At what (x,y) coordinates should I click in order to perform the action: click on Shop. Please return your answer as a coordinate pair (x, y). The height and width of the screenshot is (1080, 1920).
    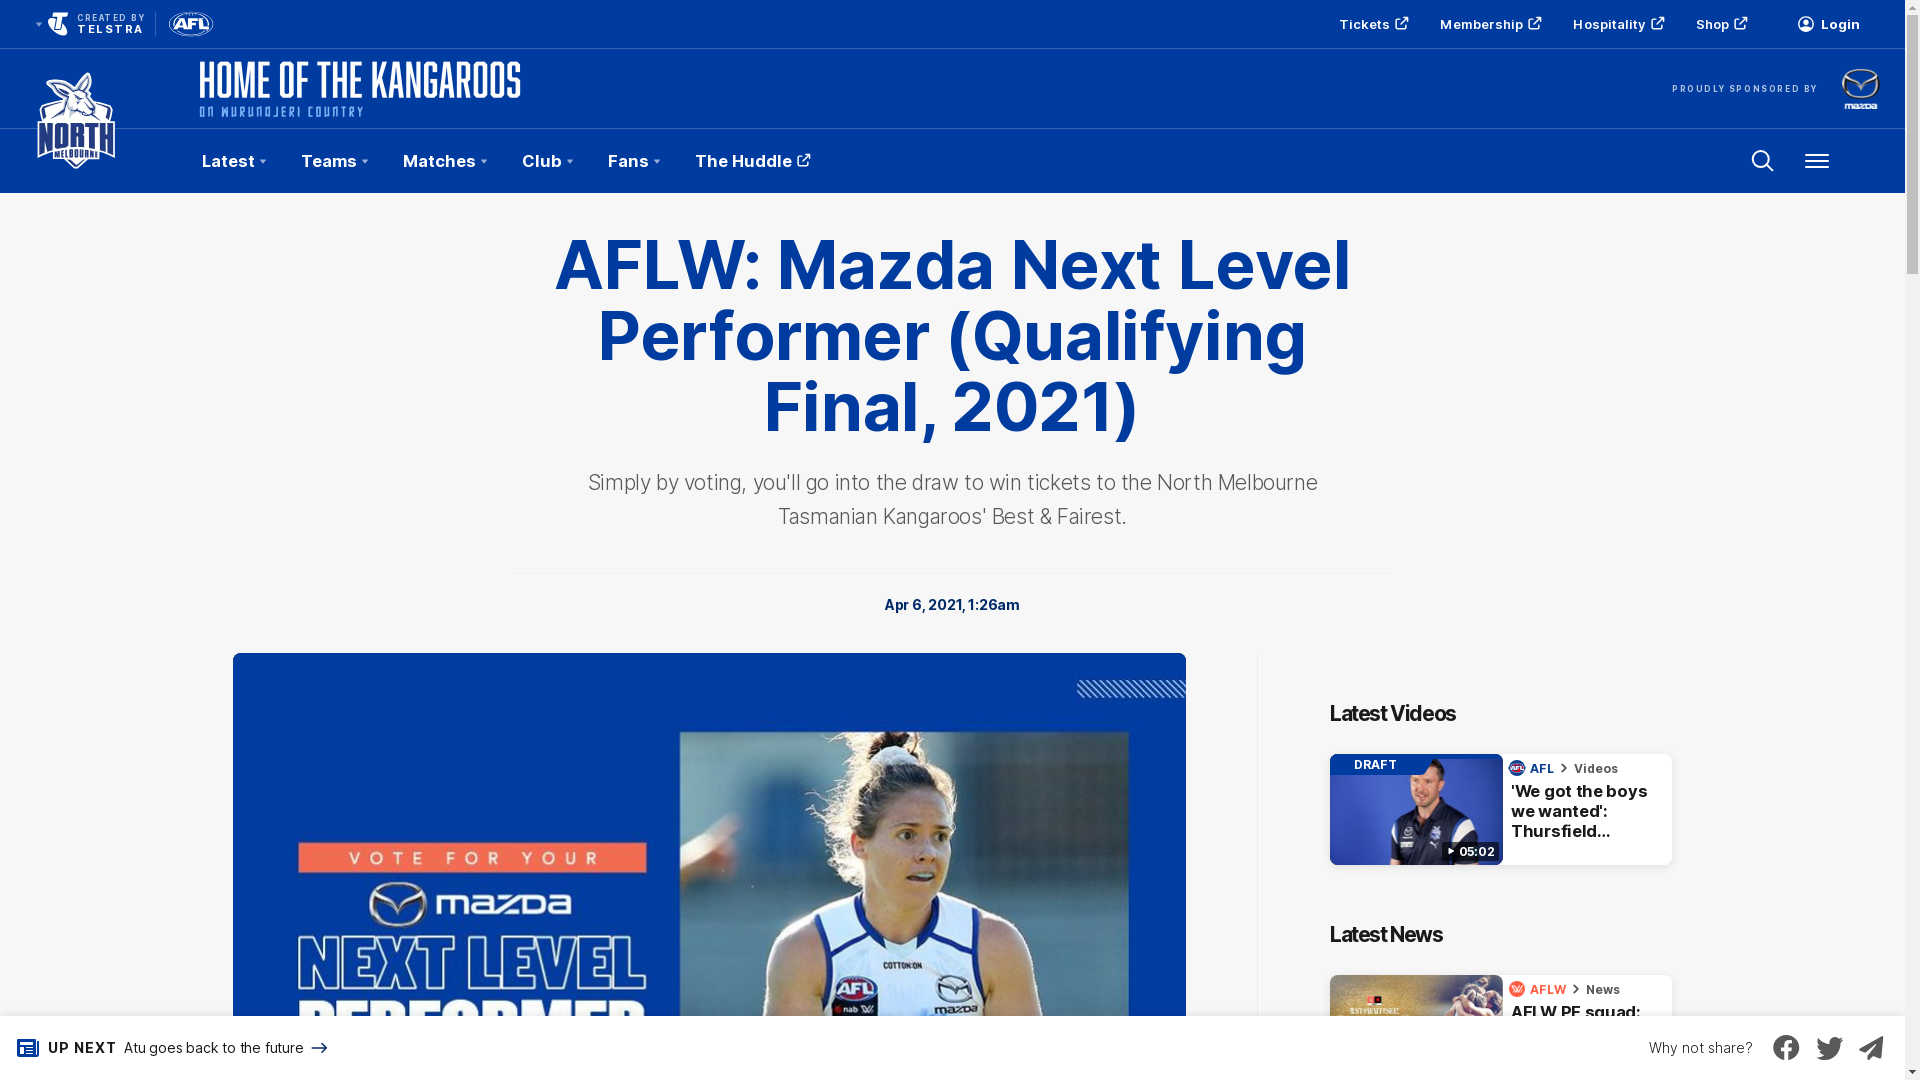
    Looking at the image, I should click on (1720, 24).